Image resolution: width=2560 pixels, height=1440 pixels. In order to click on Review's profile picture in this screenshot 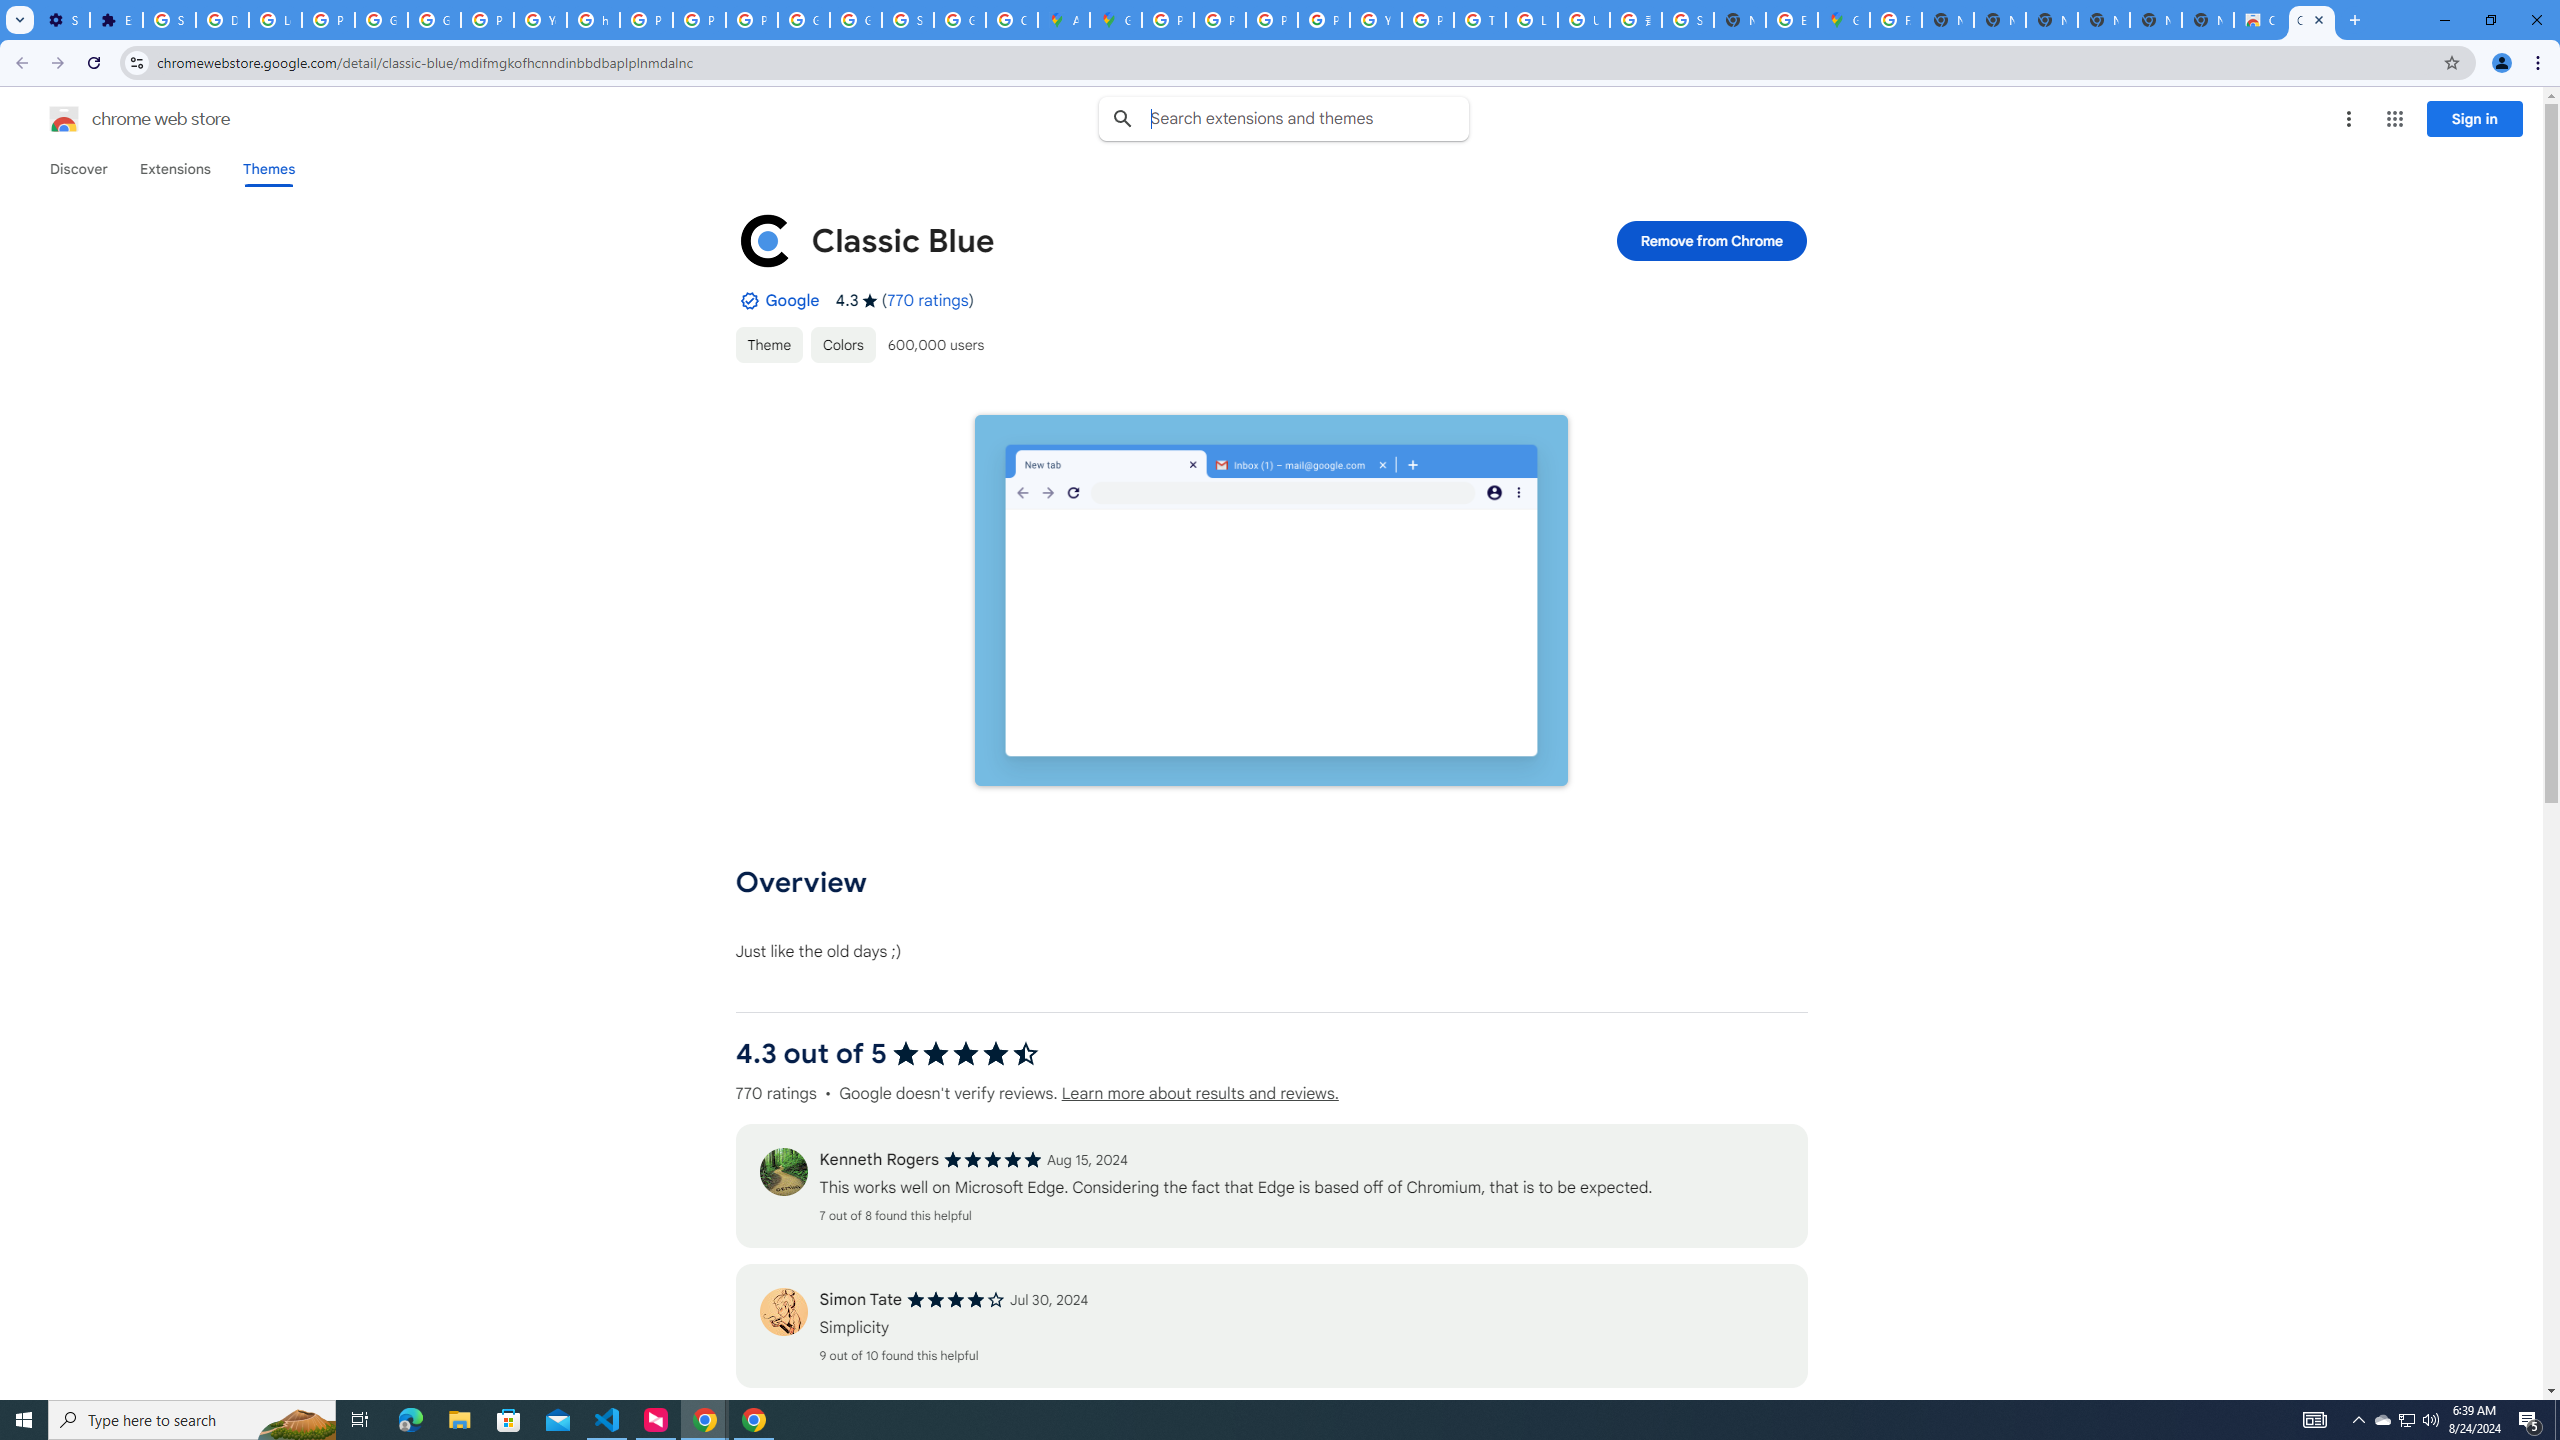, I will do `click(782, 1312)`.